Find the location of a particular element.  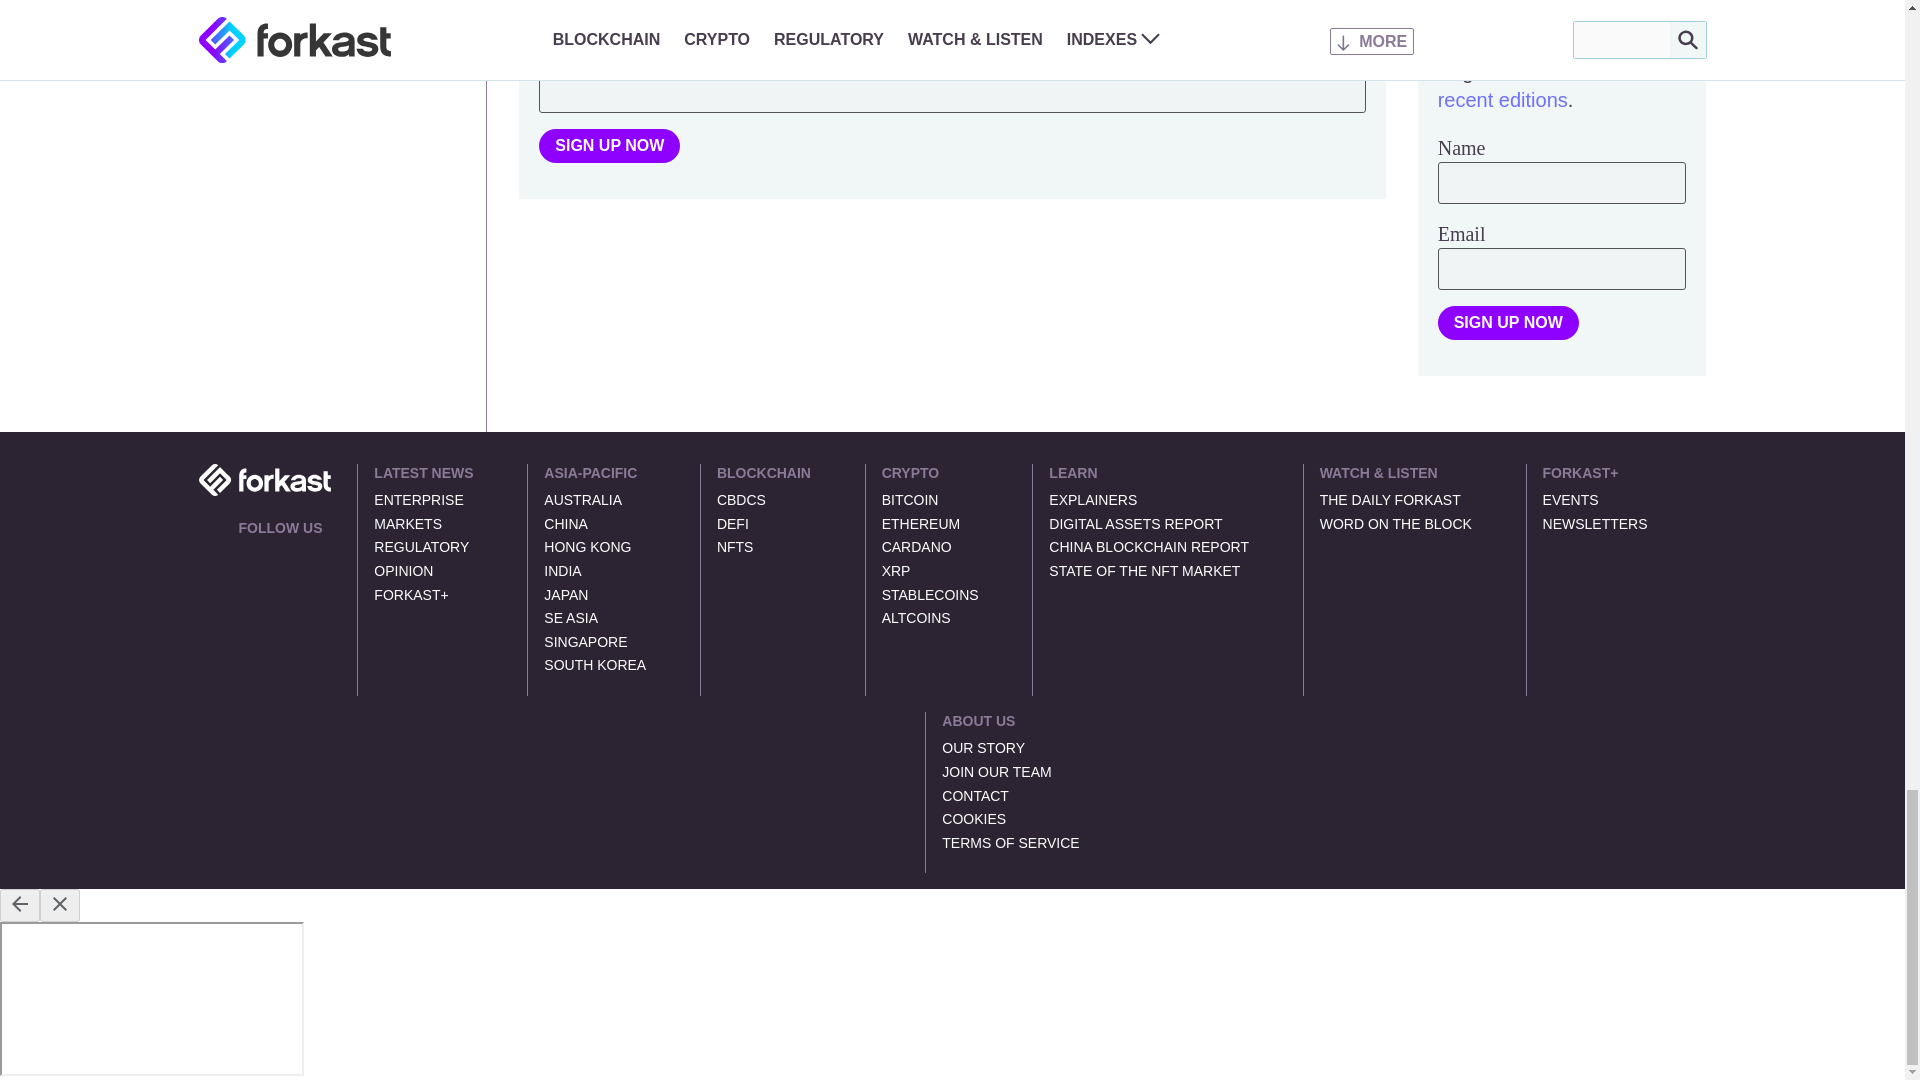

Forkast's profile on LinkedIn is located at coordinates (270, 554).